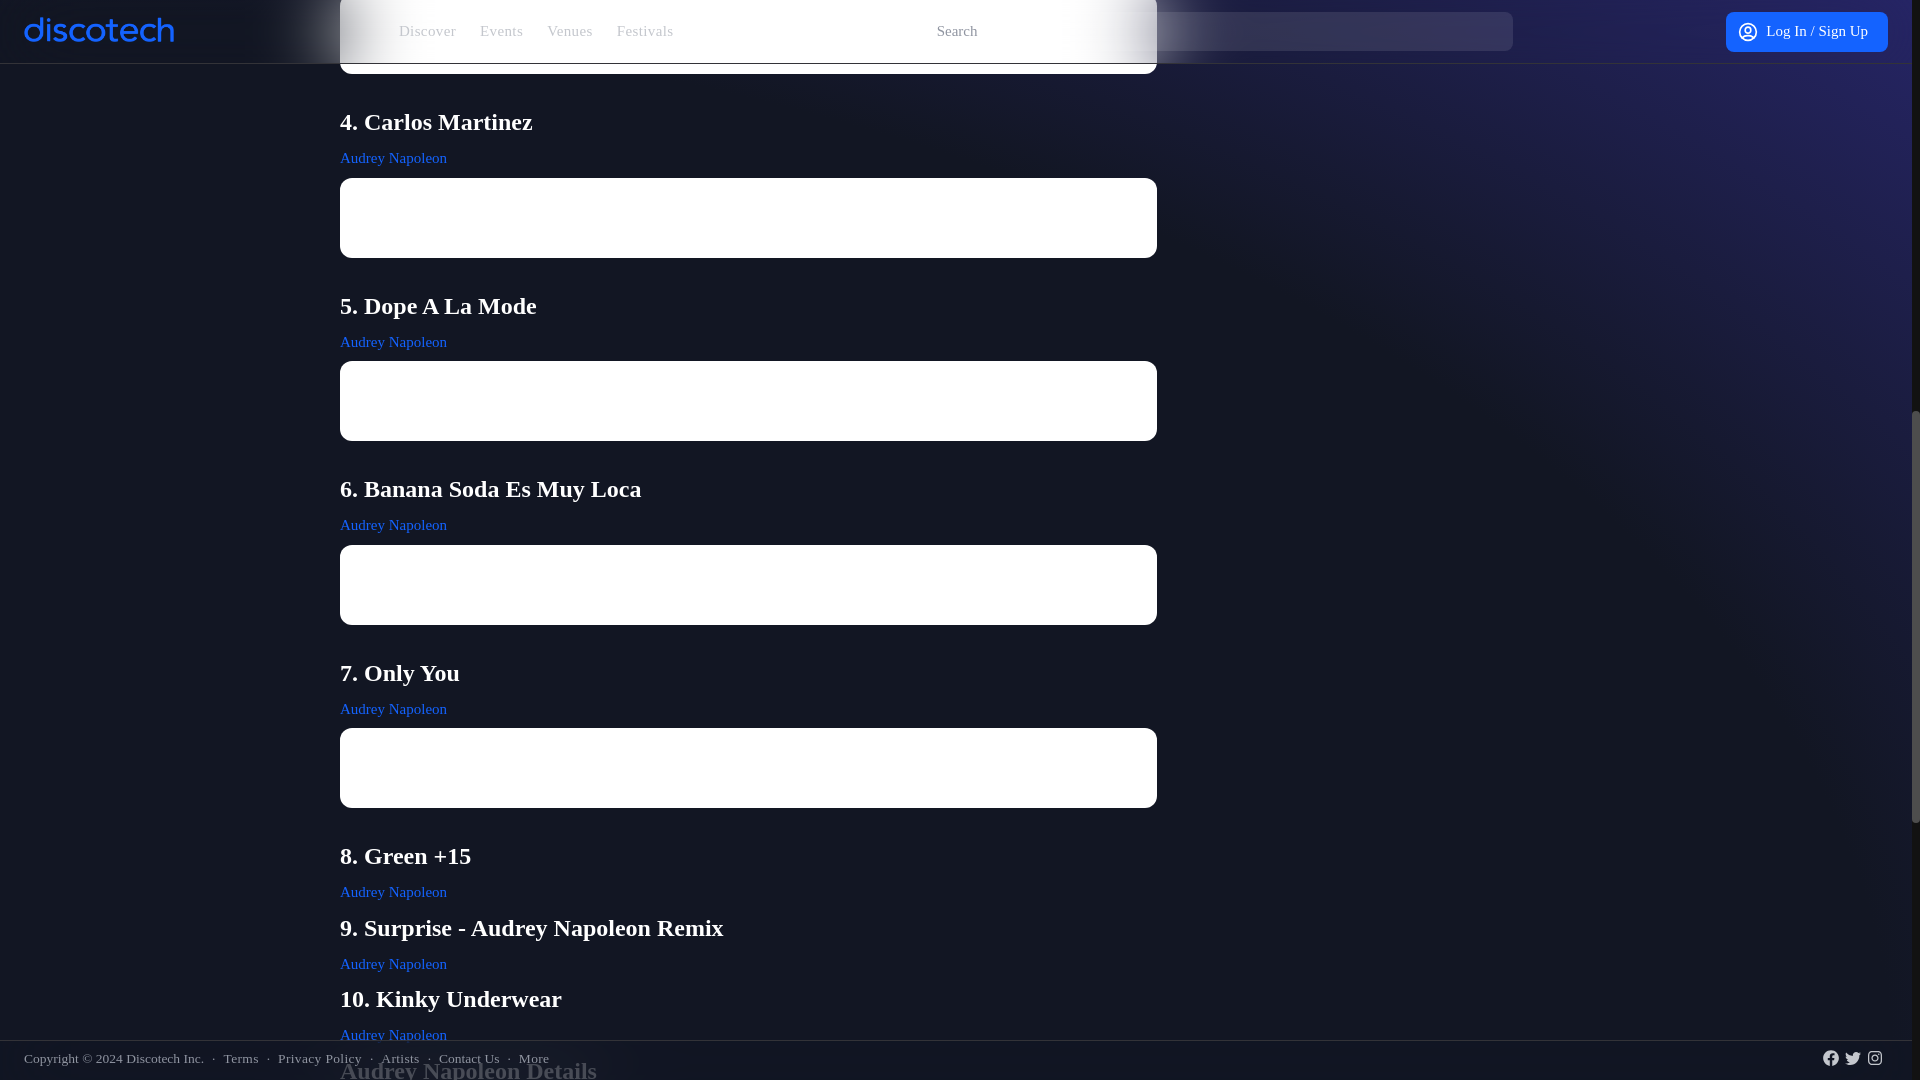  Describe the element at coordinates (748, 585) in the screenshot. I see `Spotify Web Player` at that location.